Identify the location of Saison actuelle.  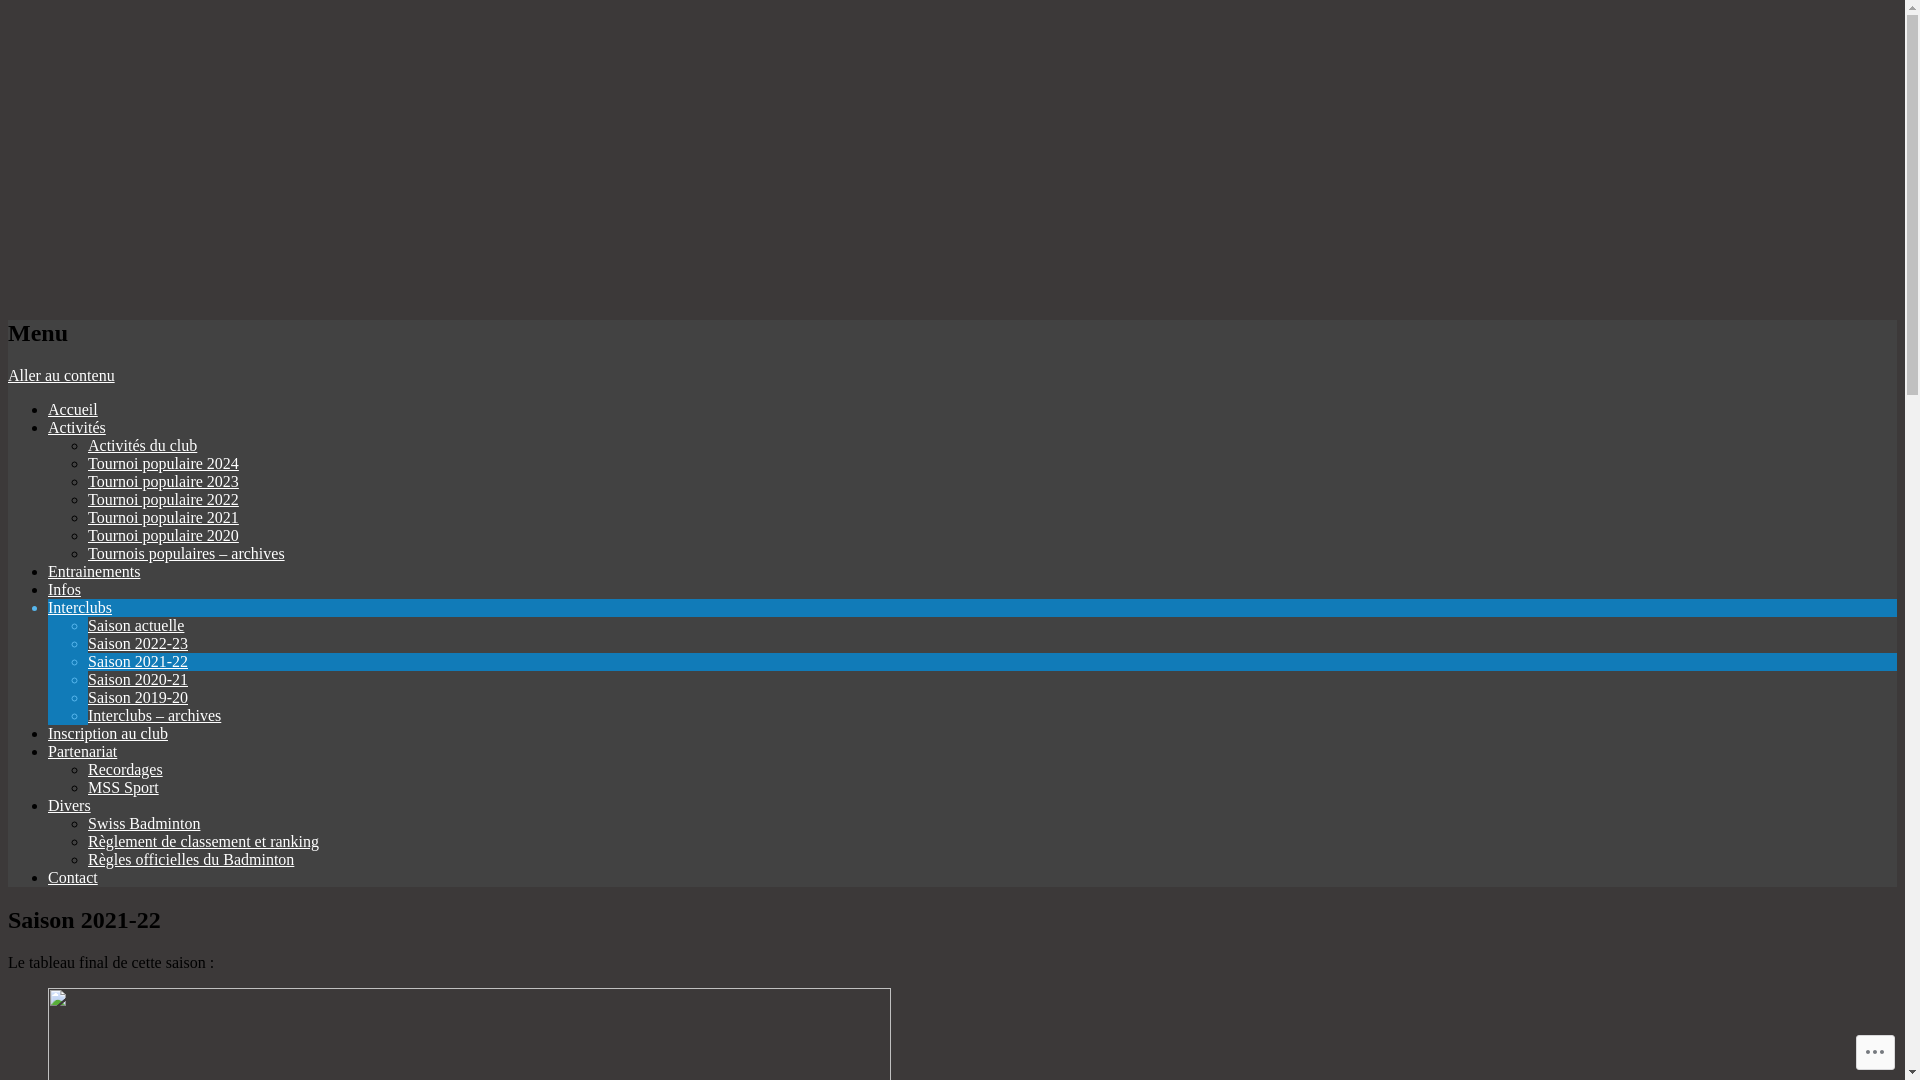
(136, 626).